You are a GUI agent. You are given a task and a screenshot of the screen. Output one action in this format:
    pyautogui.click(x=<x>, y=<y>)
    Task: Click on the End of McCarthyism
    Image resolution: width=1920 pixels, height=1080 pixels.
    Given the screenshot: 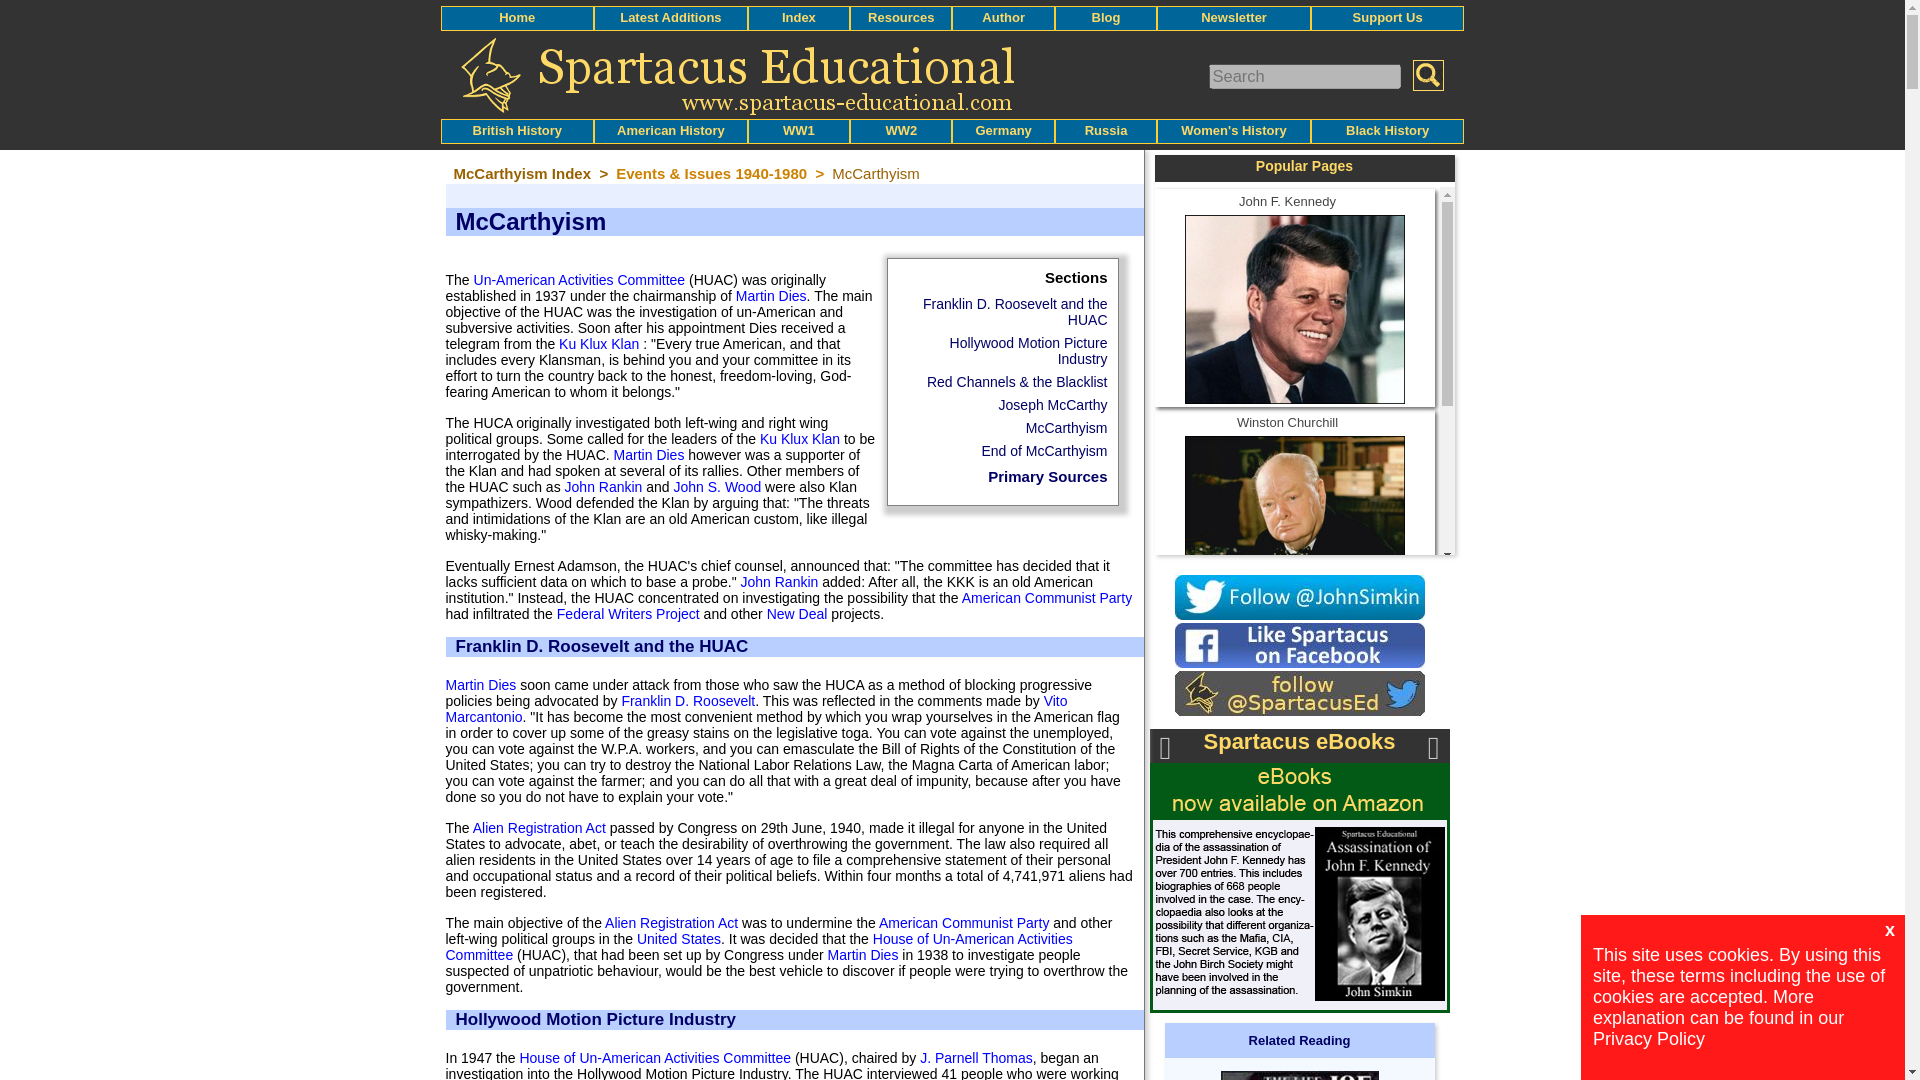 What is the action you would take?
    pyautogui.click(x=1044, y=450)
    